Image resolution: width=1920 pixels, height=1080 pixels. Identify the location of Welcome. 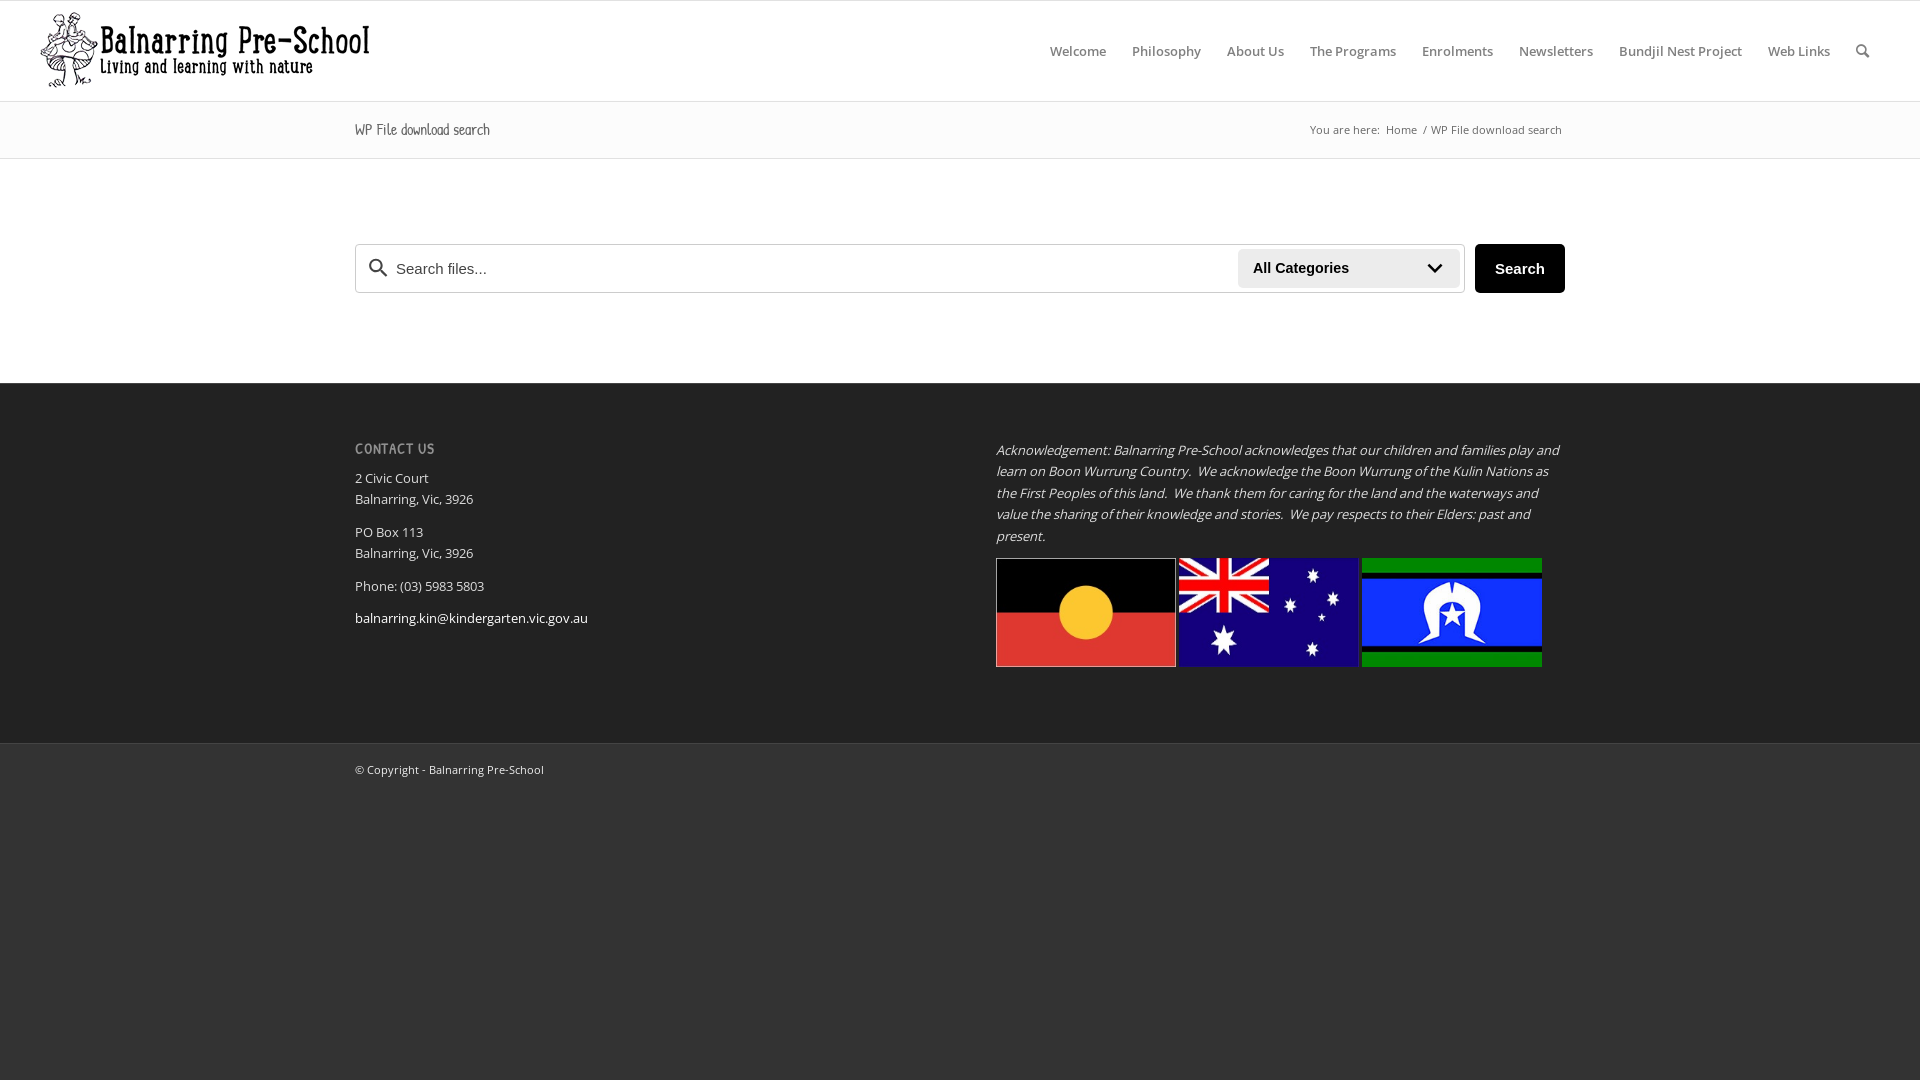
(1078, 51).